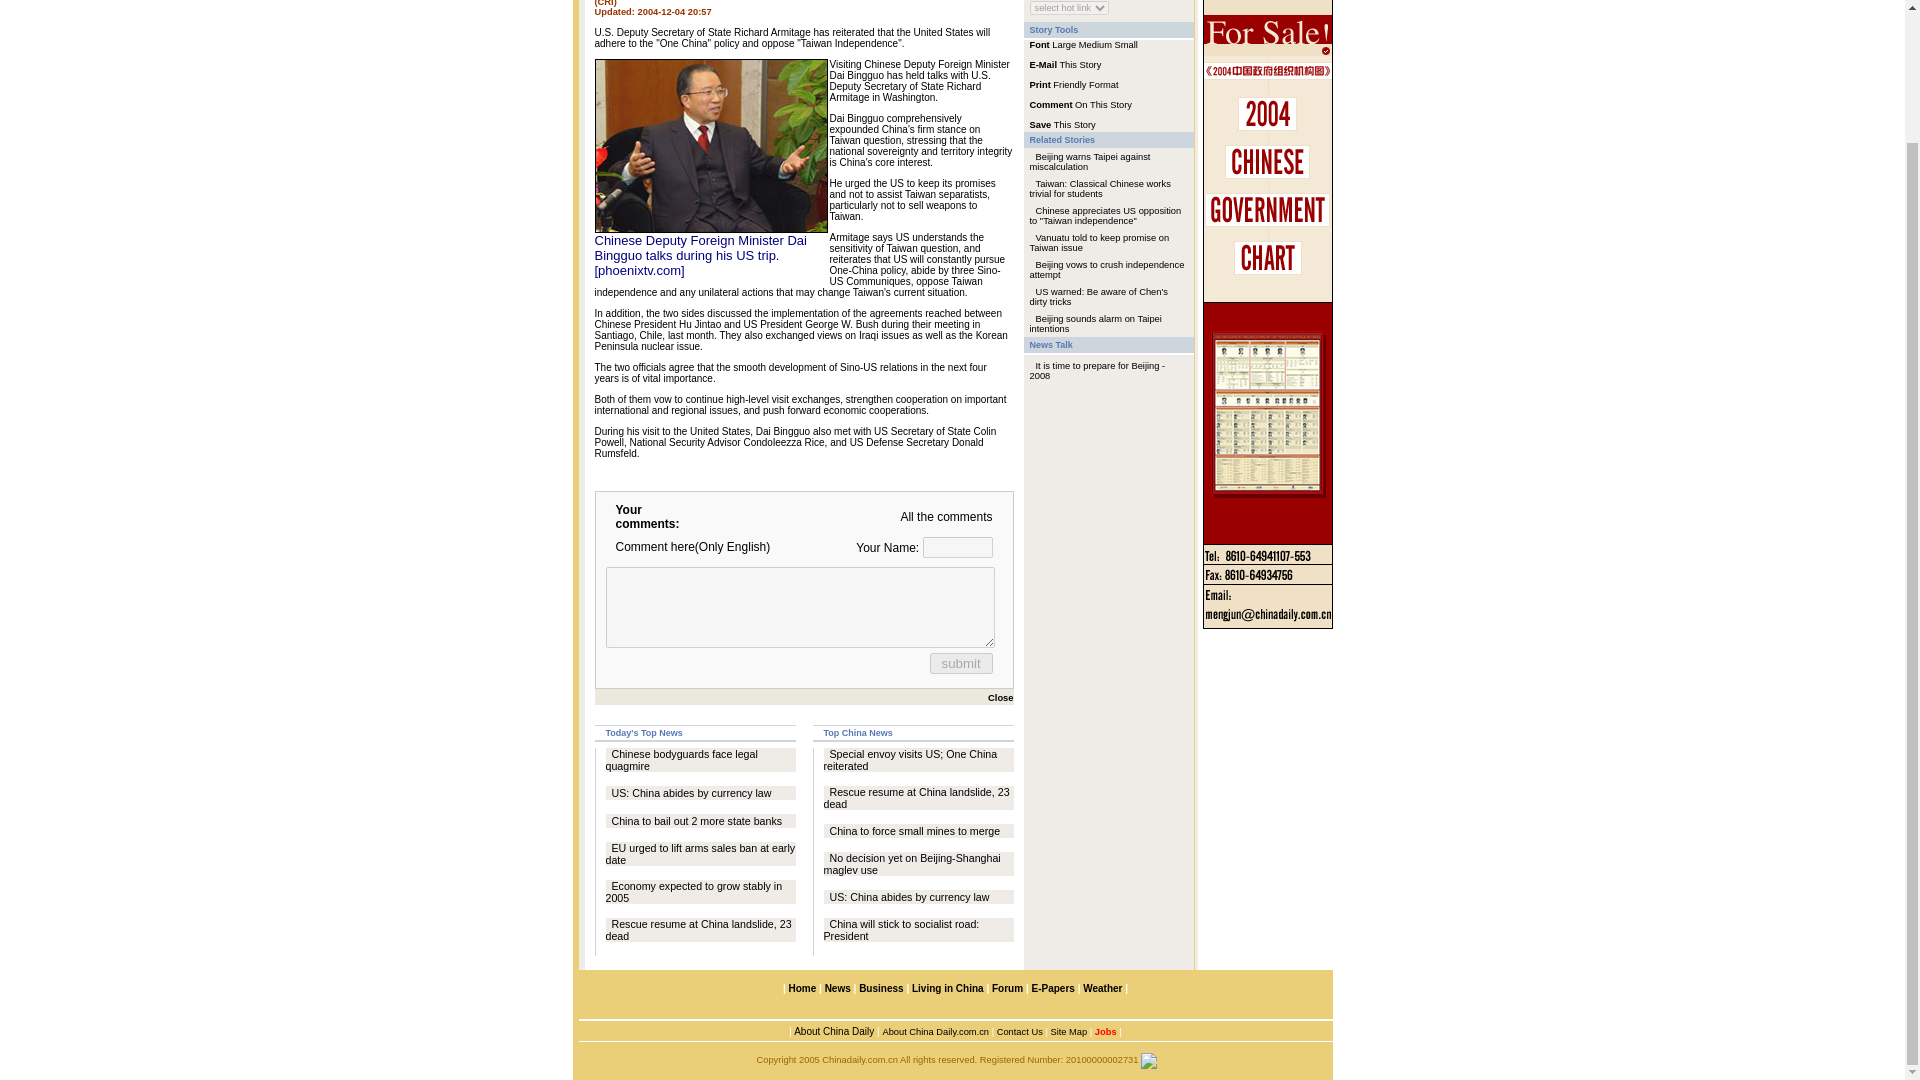 Image resolution: width=1920 pixels, height=1080 pixels. I want to click on E-Papers, so click(1052, 988).